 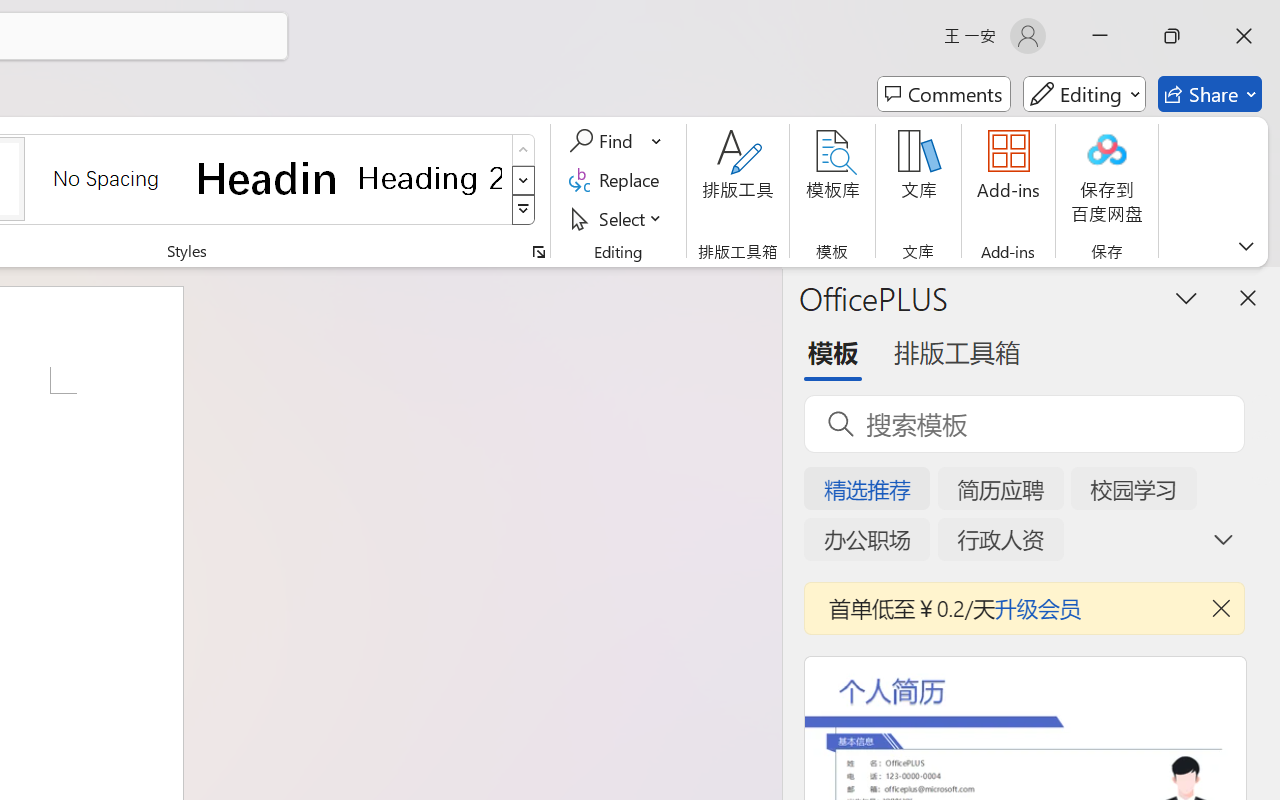 What do you see at coordinates (944, 94) in the screenshot?
I see `Comments` at bounding box center [944, 94].